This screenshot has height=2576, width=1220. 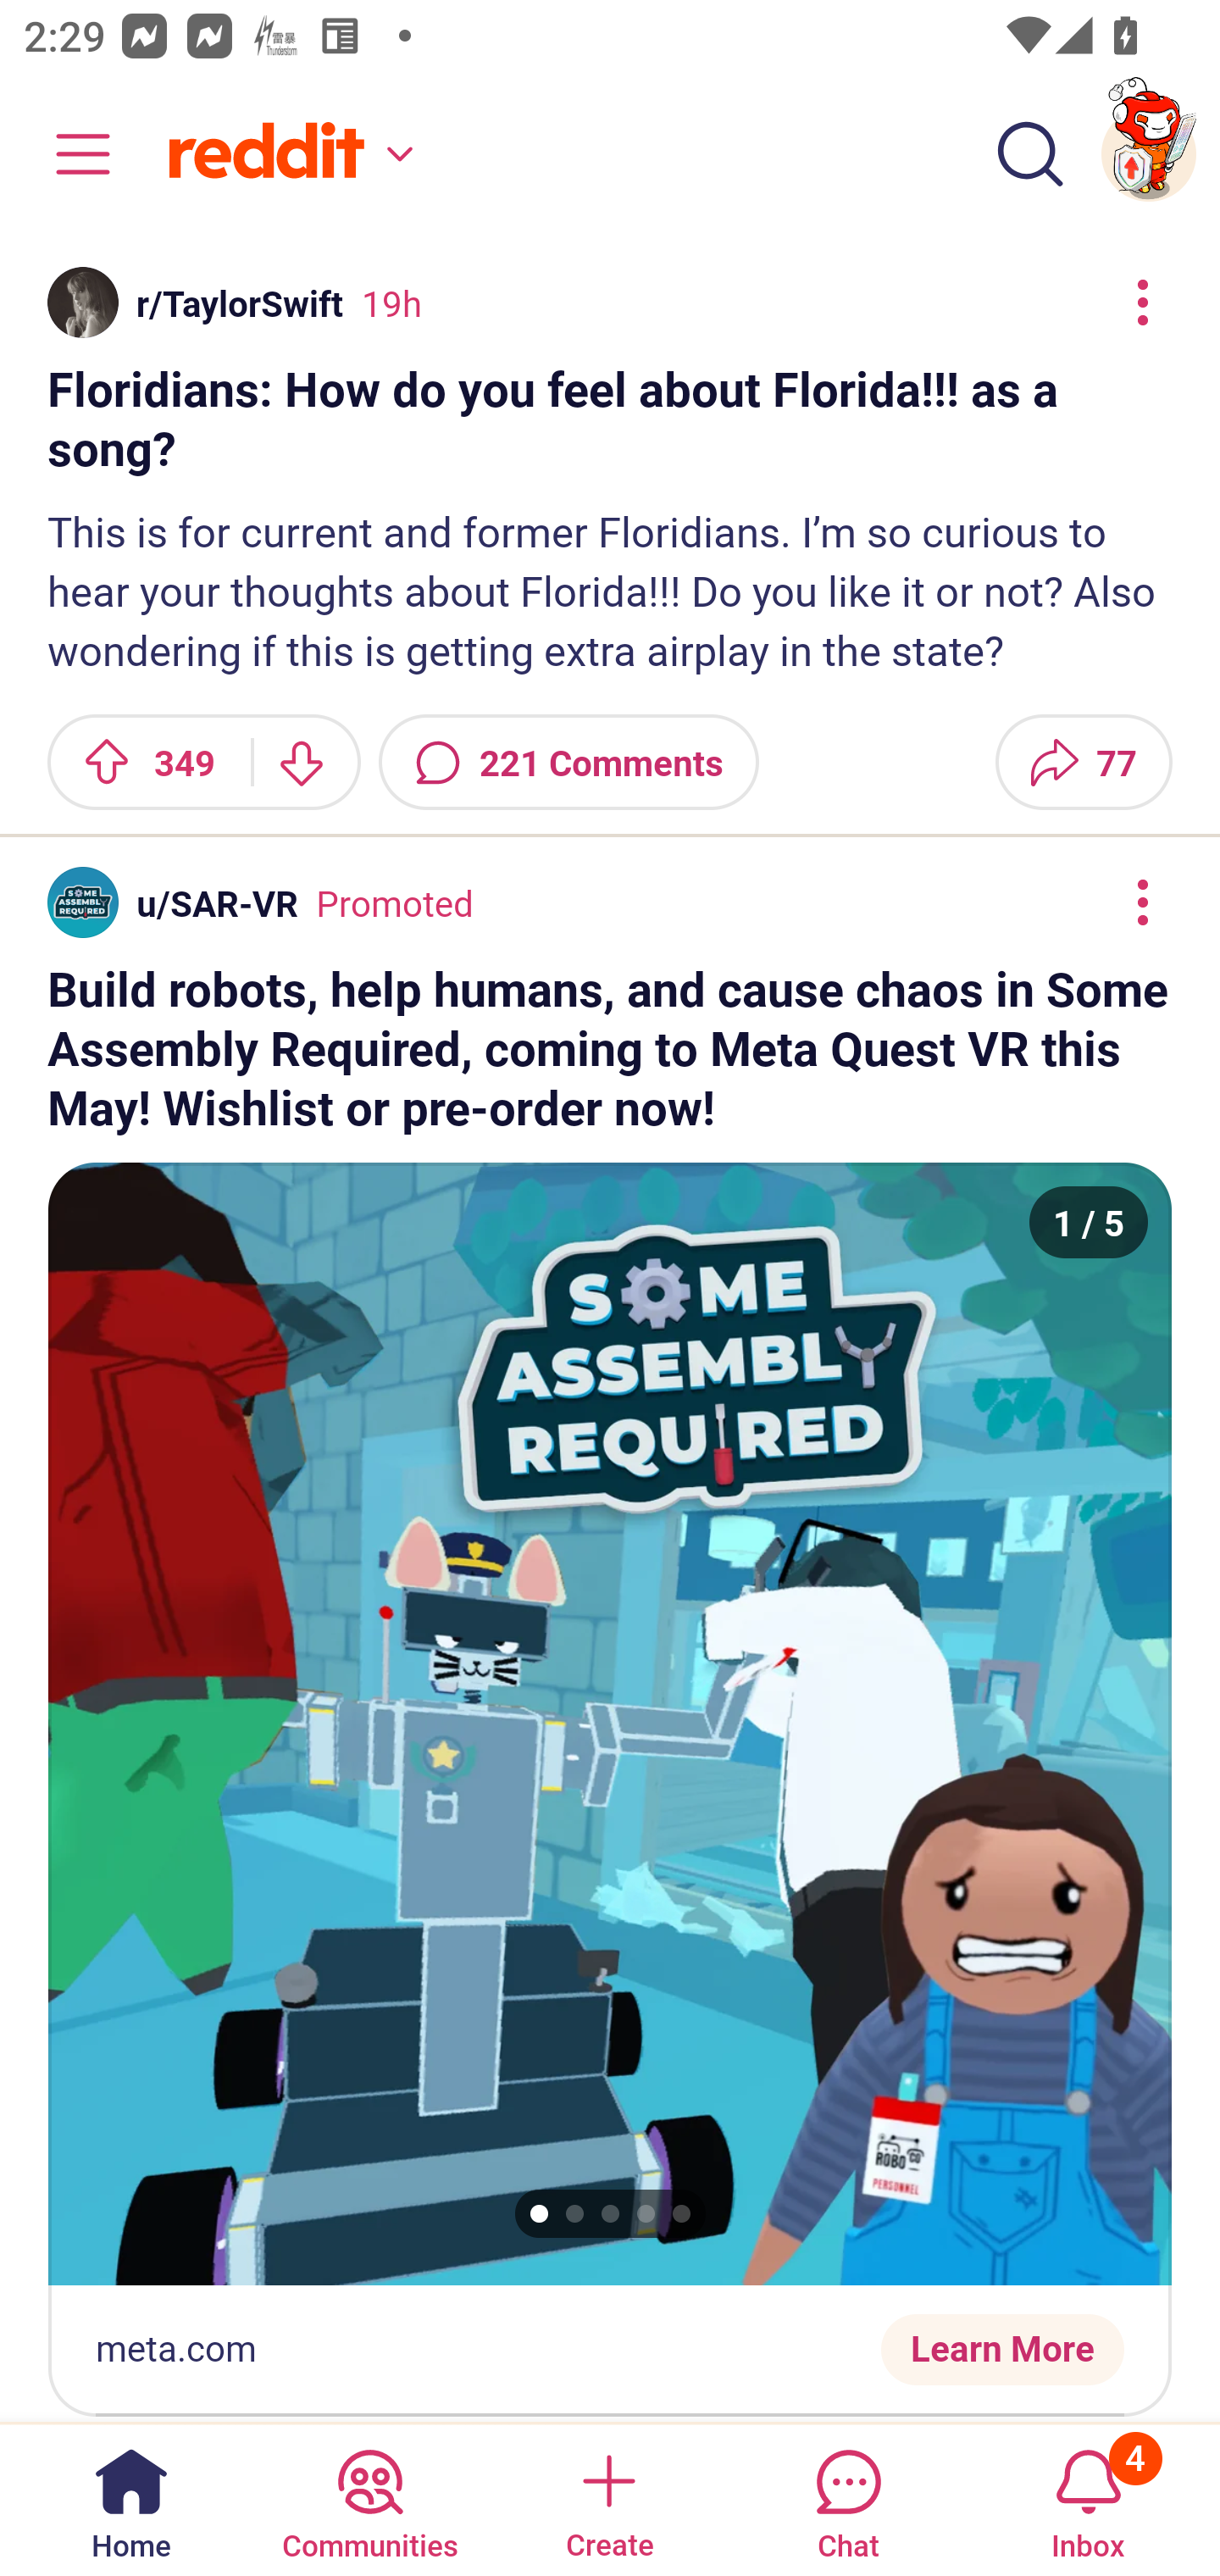 I want to click on Home, so click(x=131, y=2498).